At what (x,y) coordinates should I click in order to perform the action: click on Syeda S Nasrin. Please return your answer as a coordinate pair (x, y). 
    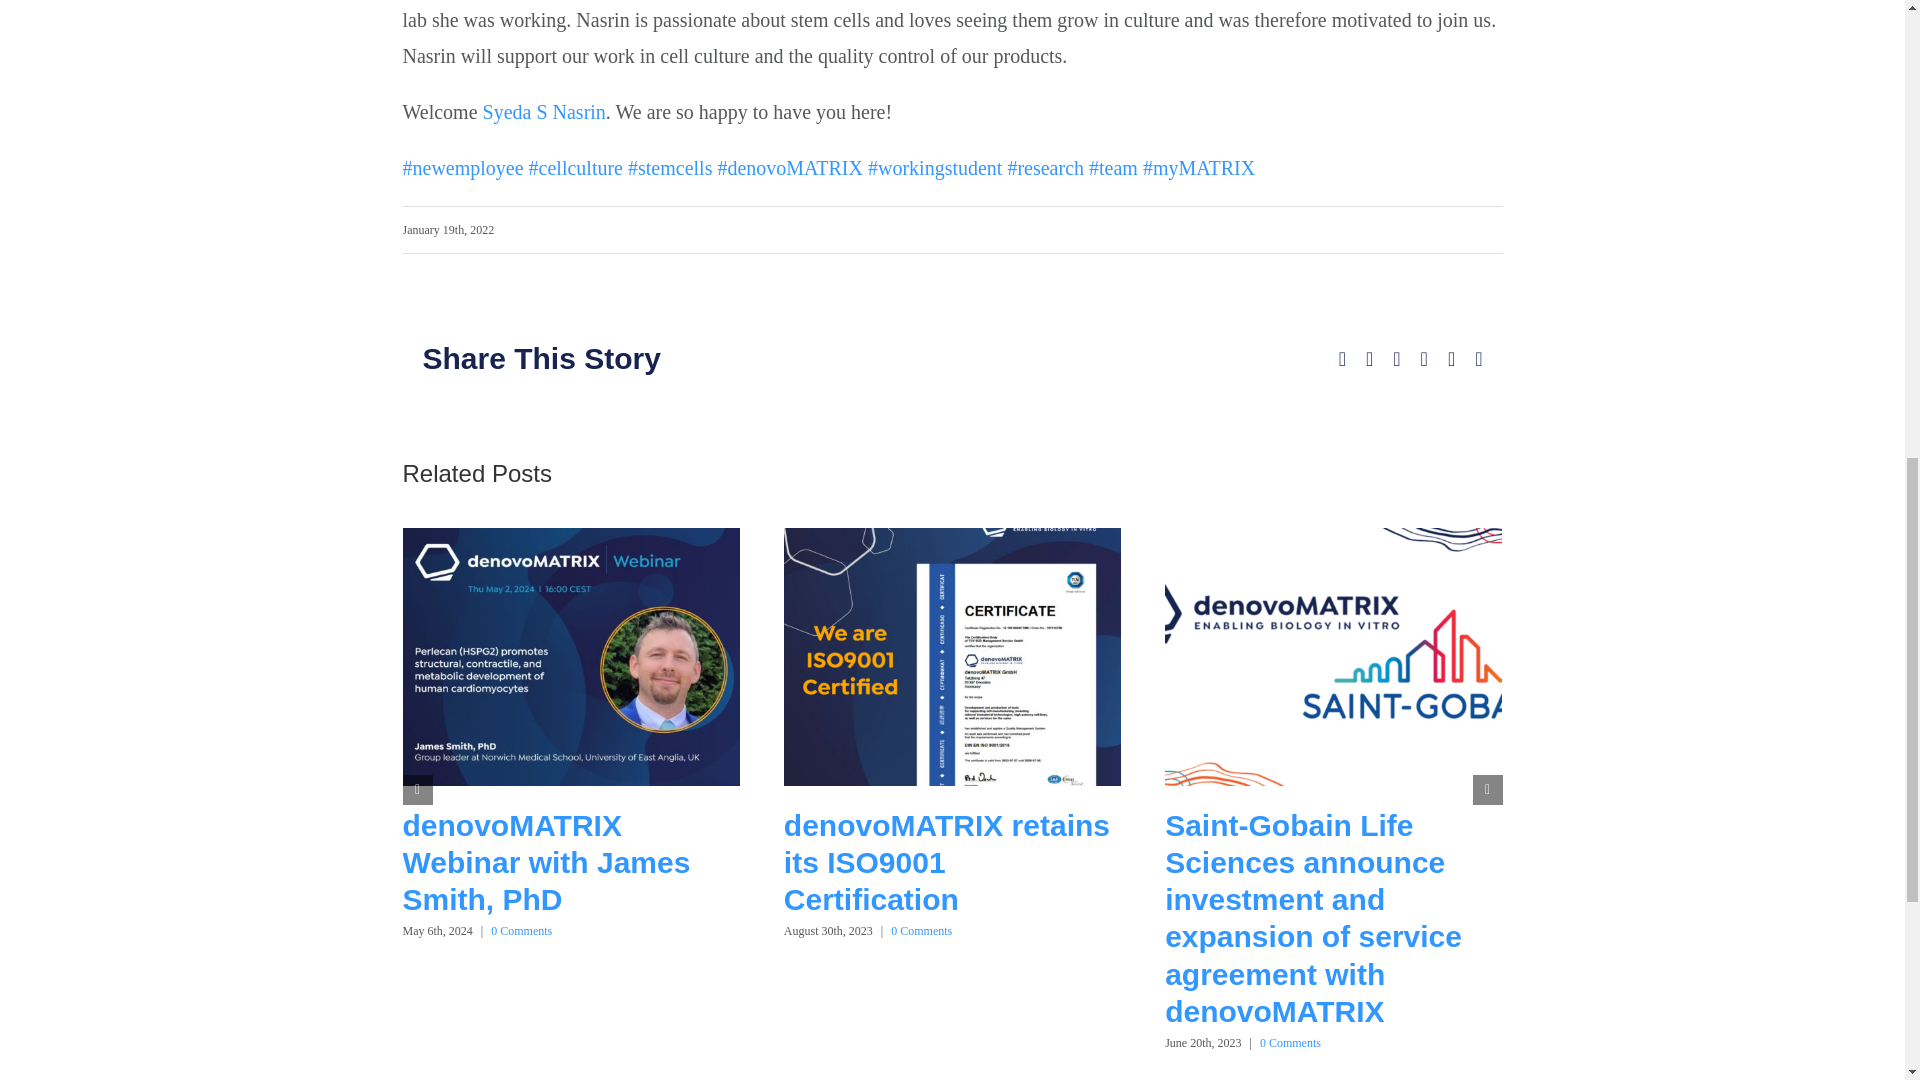
    Looking at the image, I should click on (544, 112).